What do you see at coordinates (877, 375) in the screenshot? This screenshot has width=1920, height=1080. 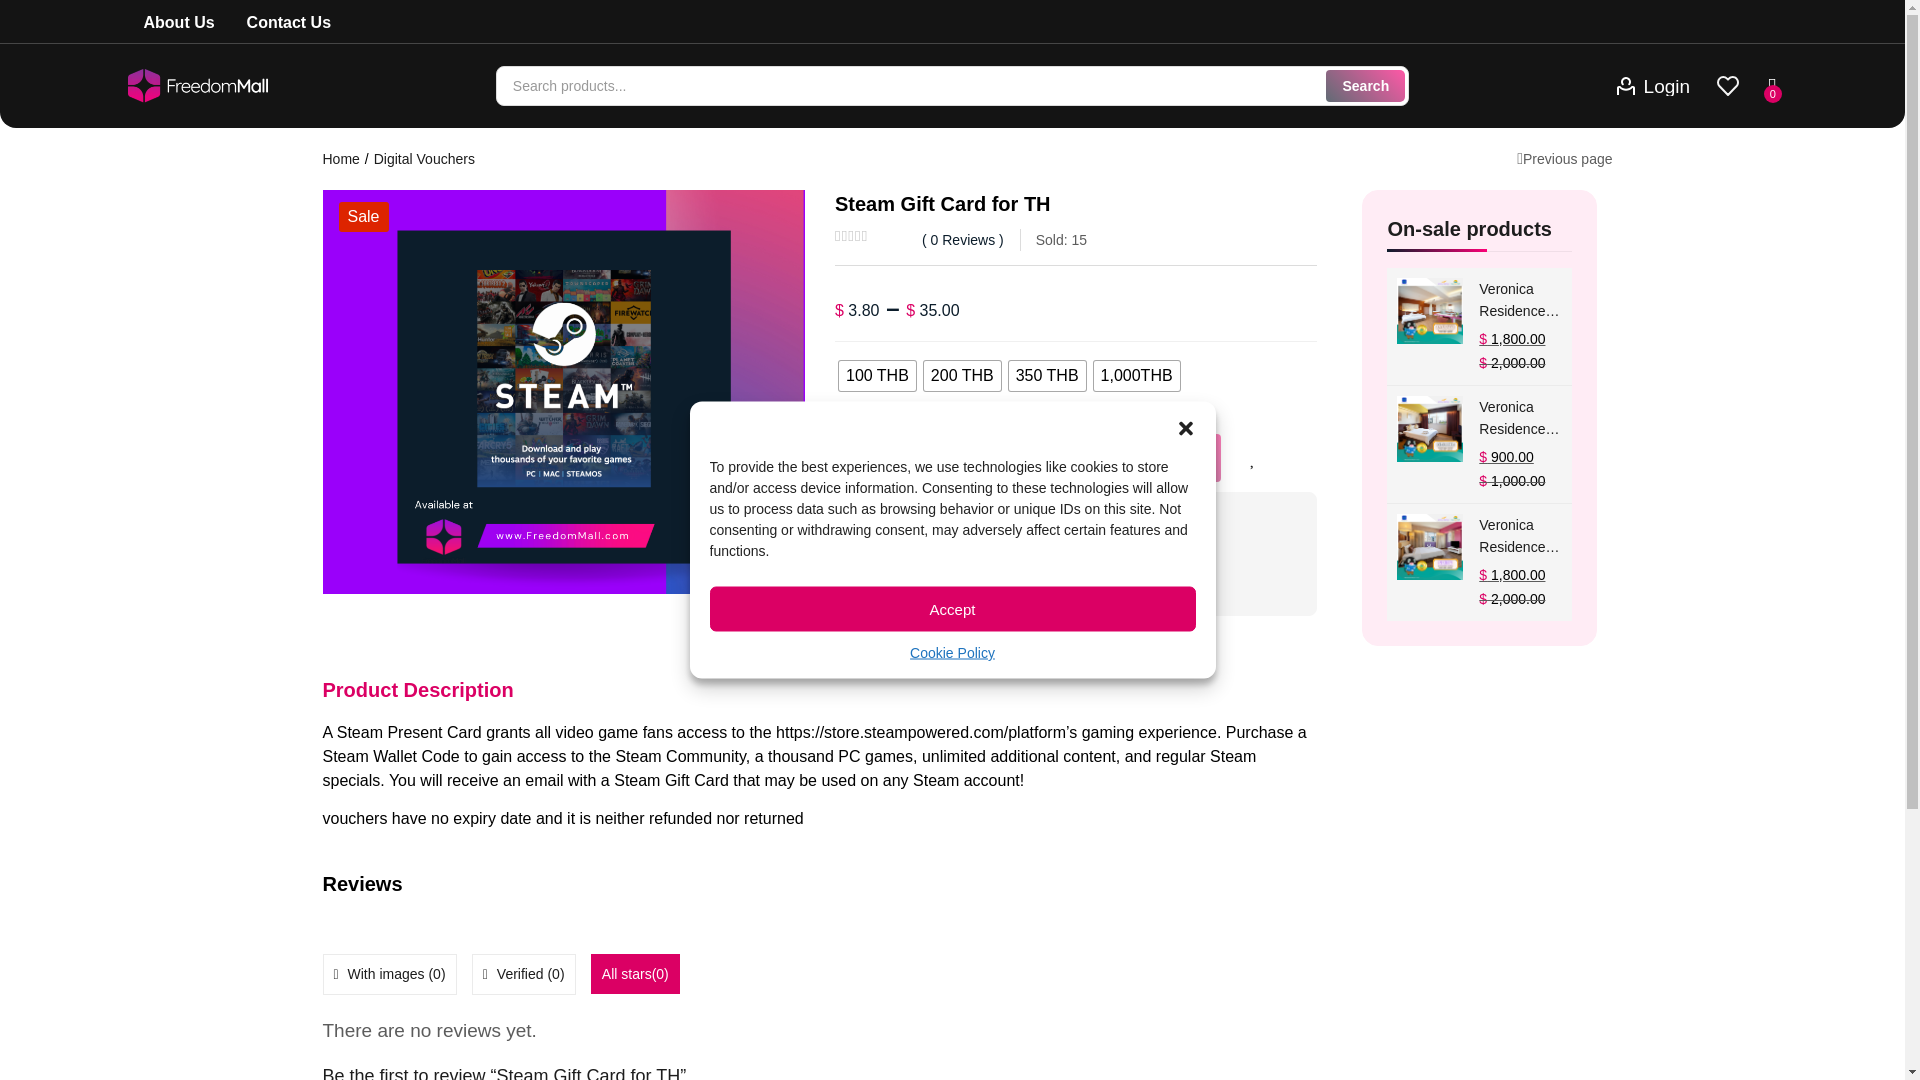 I see `100 THB` at bounding box center [877, 375].